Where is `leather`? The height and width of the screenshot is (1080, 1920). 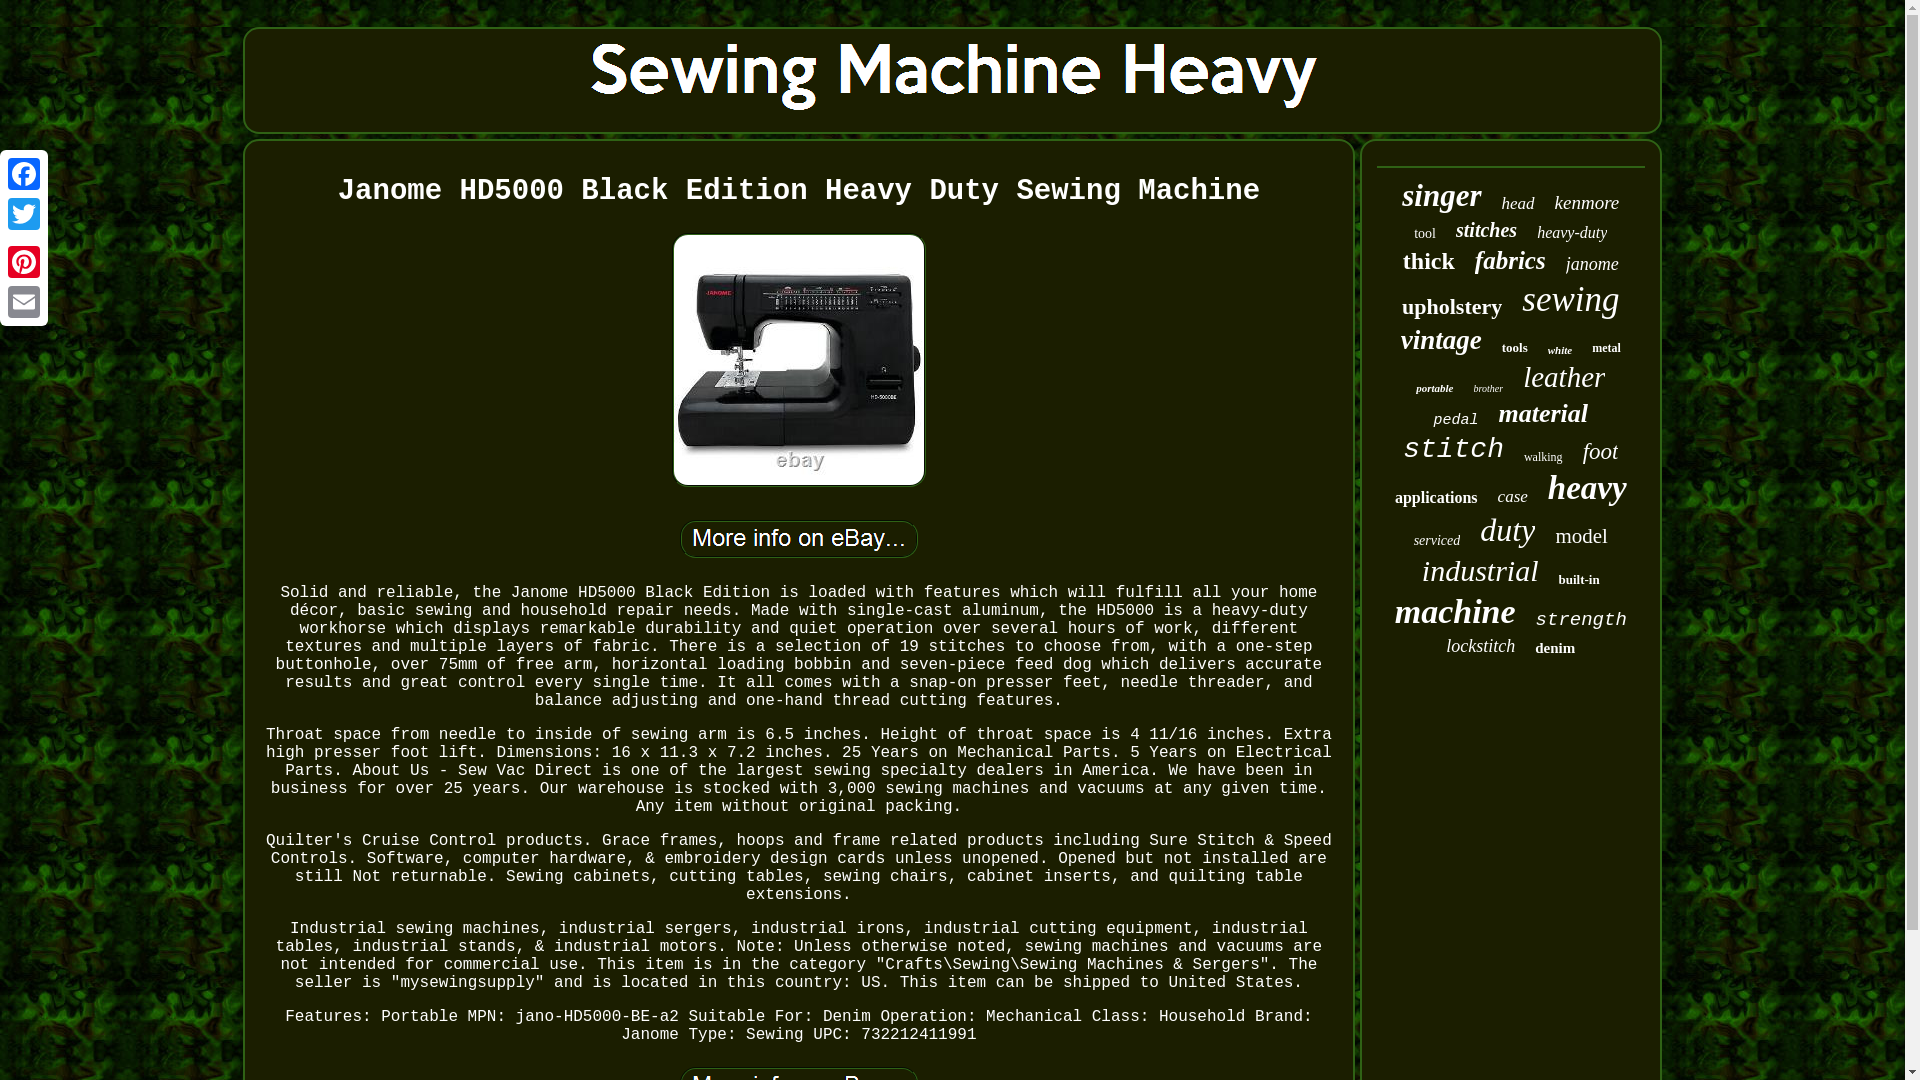 leather is located at coordinates (1564, 377).